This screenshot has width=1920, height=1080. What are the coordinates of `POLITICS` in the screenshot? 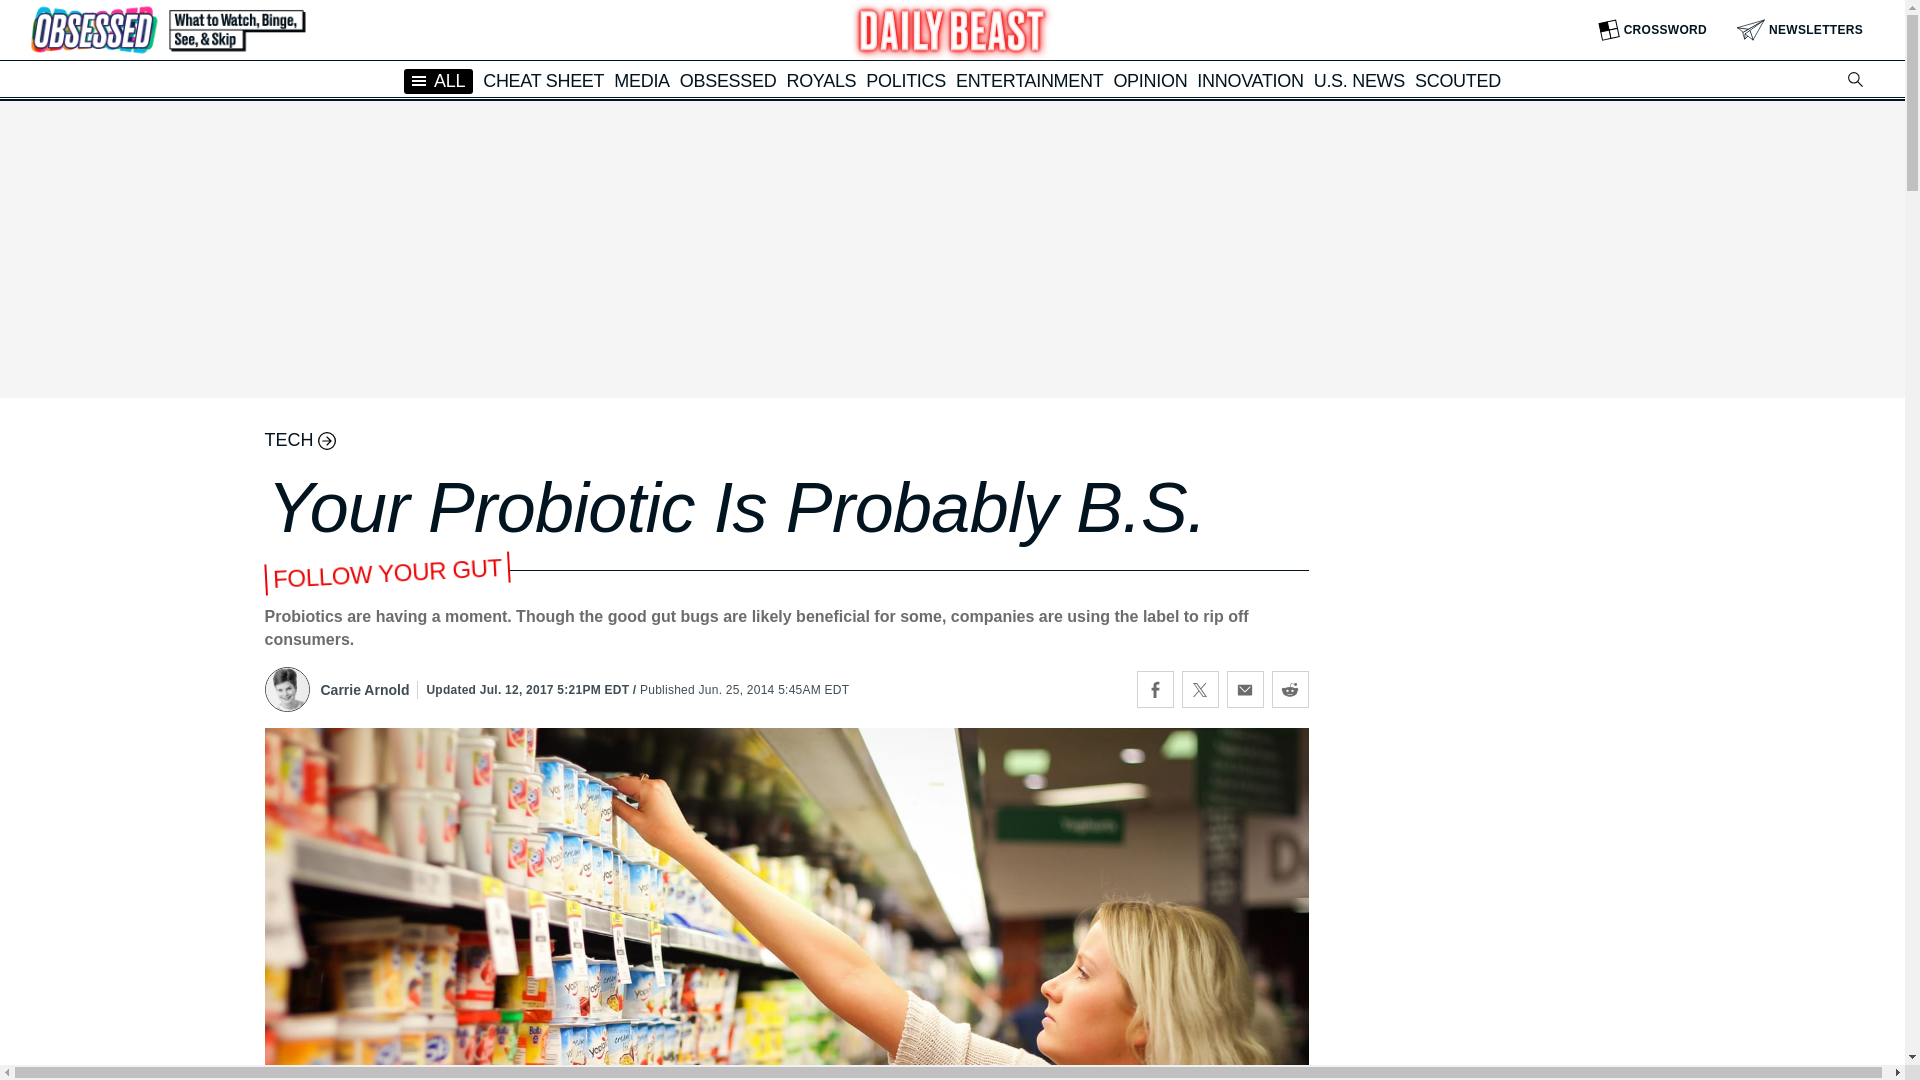 It's located at (906, 80).